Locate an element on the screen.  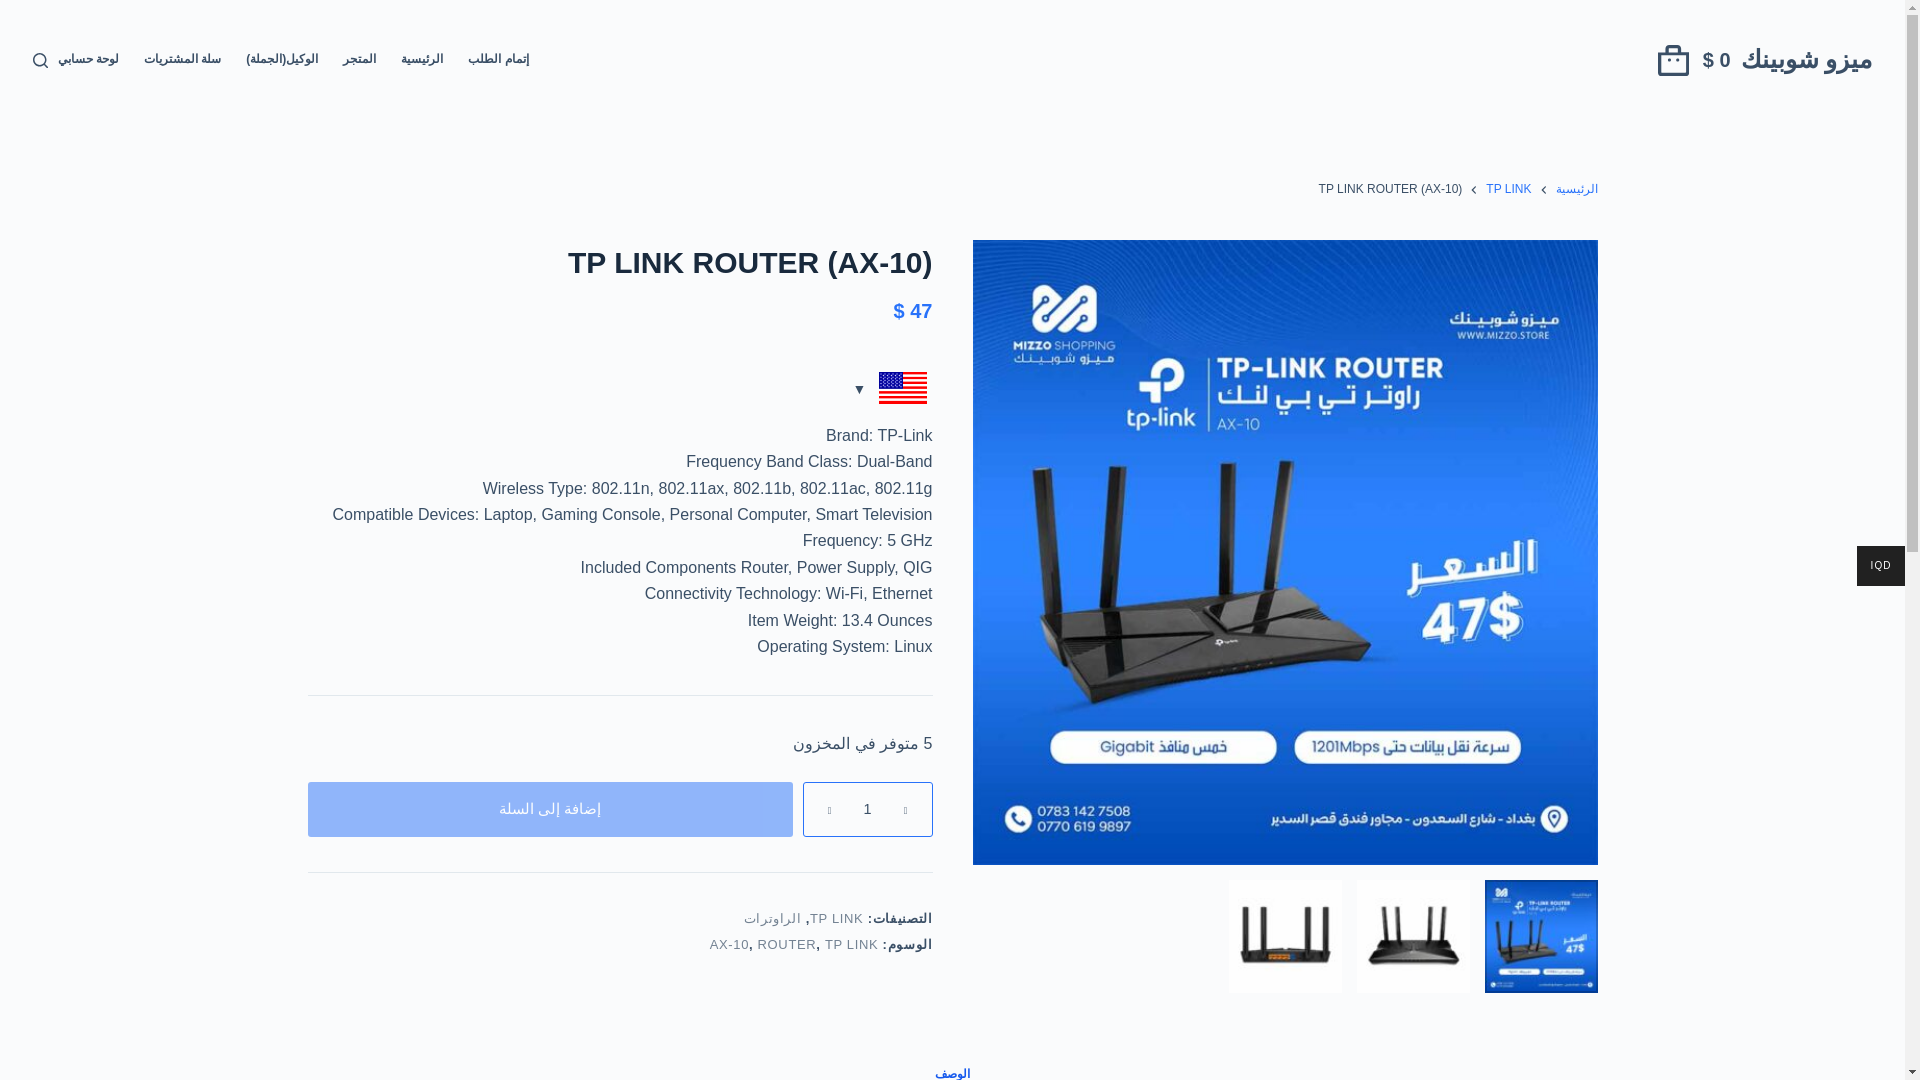
2 is located at coordinates (1412, 936).